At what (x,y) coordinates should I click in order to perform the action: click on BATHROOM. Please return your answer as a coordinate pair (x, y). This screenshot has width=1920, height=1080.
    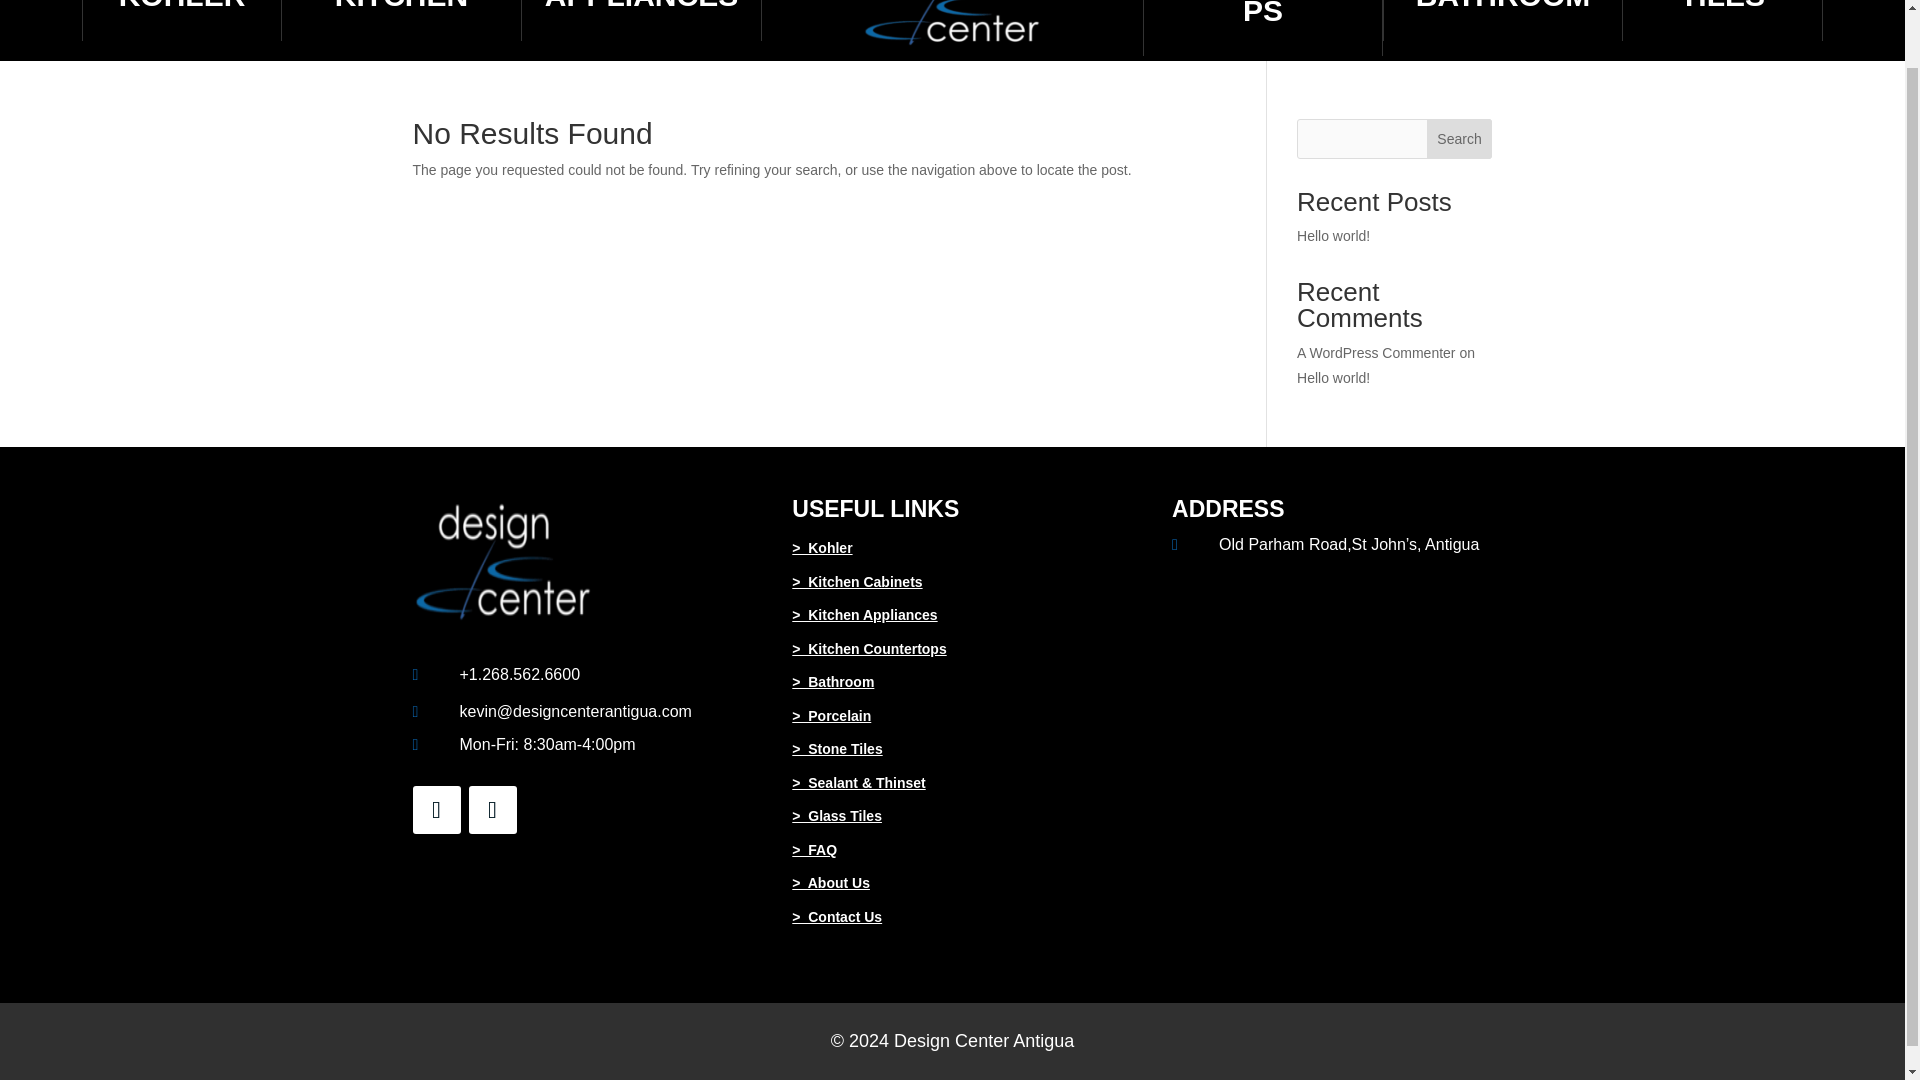
    Looking at the image, I should click on (1502, 6).